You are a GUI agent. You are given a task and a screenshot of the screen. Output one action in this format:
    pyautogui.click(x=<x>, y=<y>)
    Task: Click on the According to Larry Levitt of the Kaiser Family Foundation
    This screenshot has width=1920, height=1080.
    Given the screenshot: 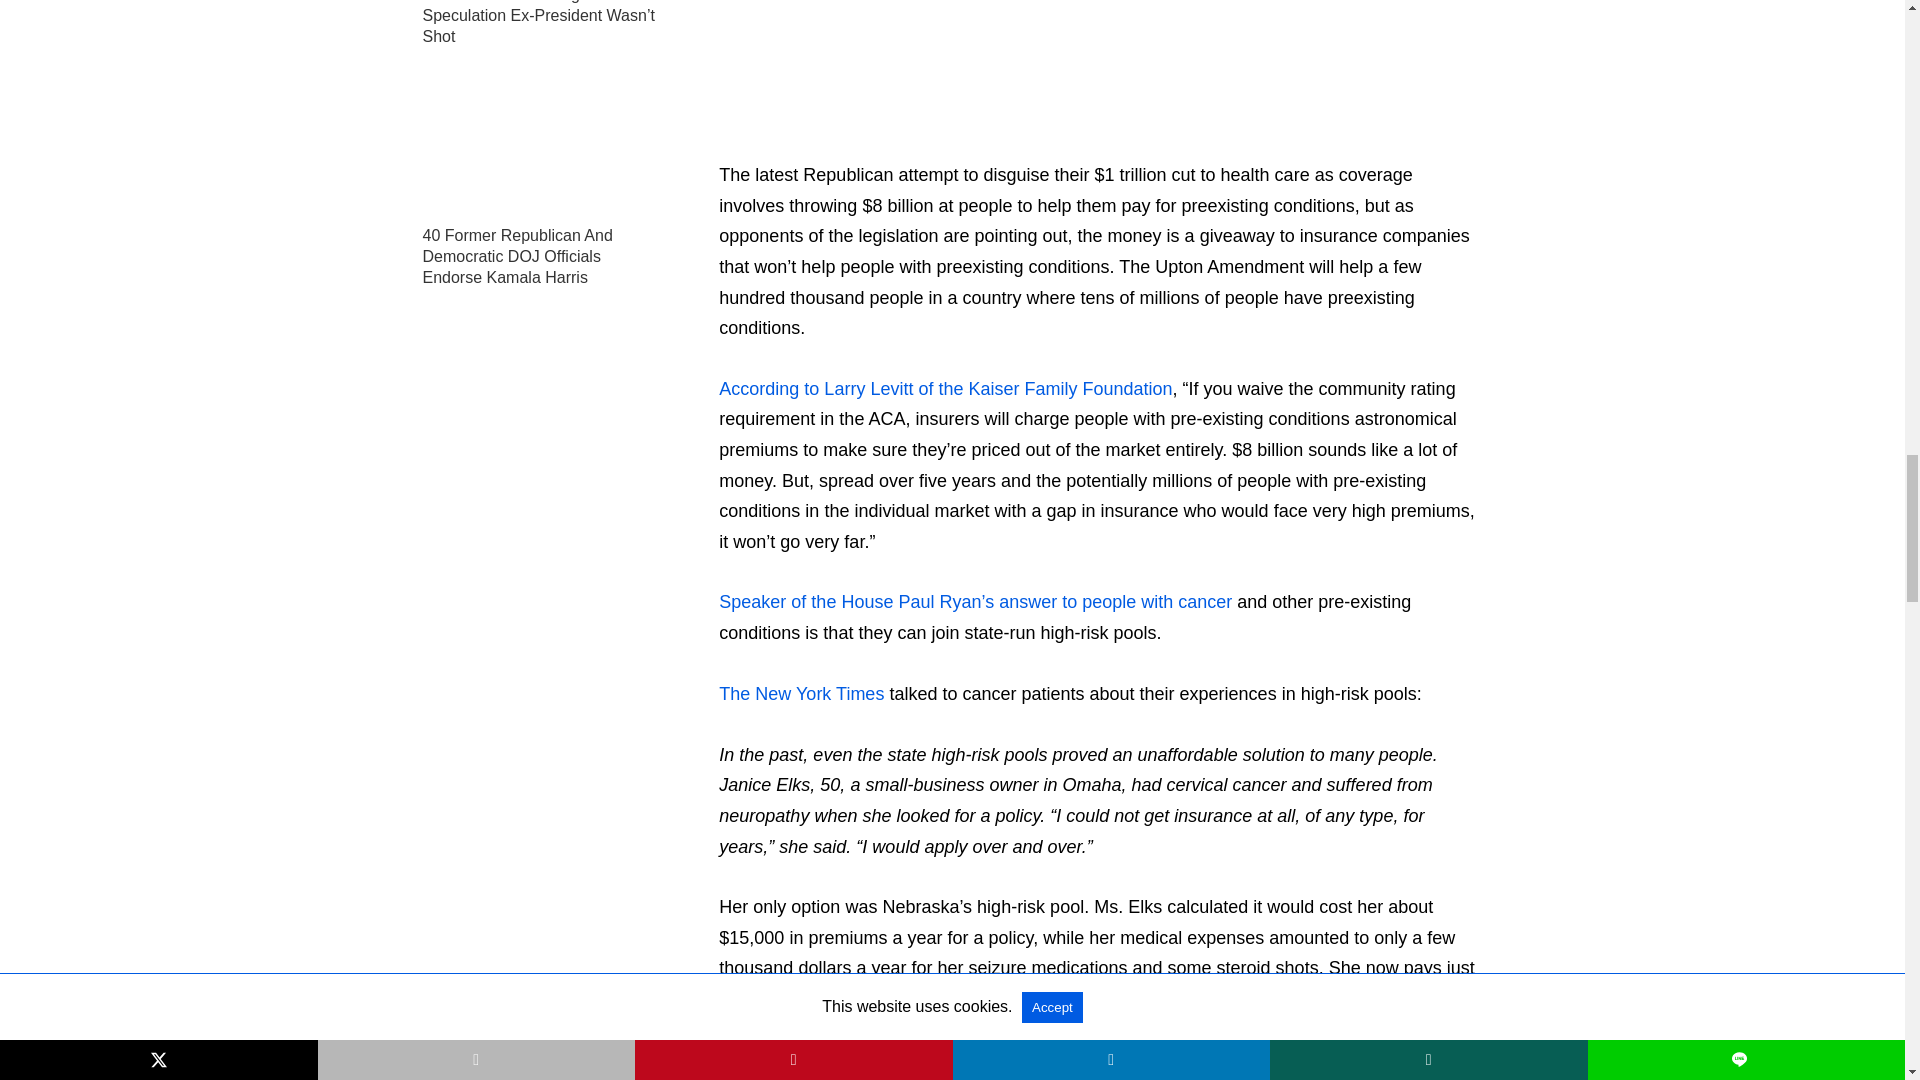 What is the action you would take?
    pyautogui.click(x=944, y=388)
    